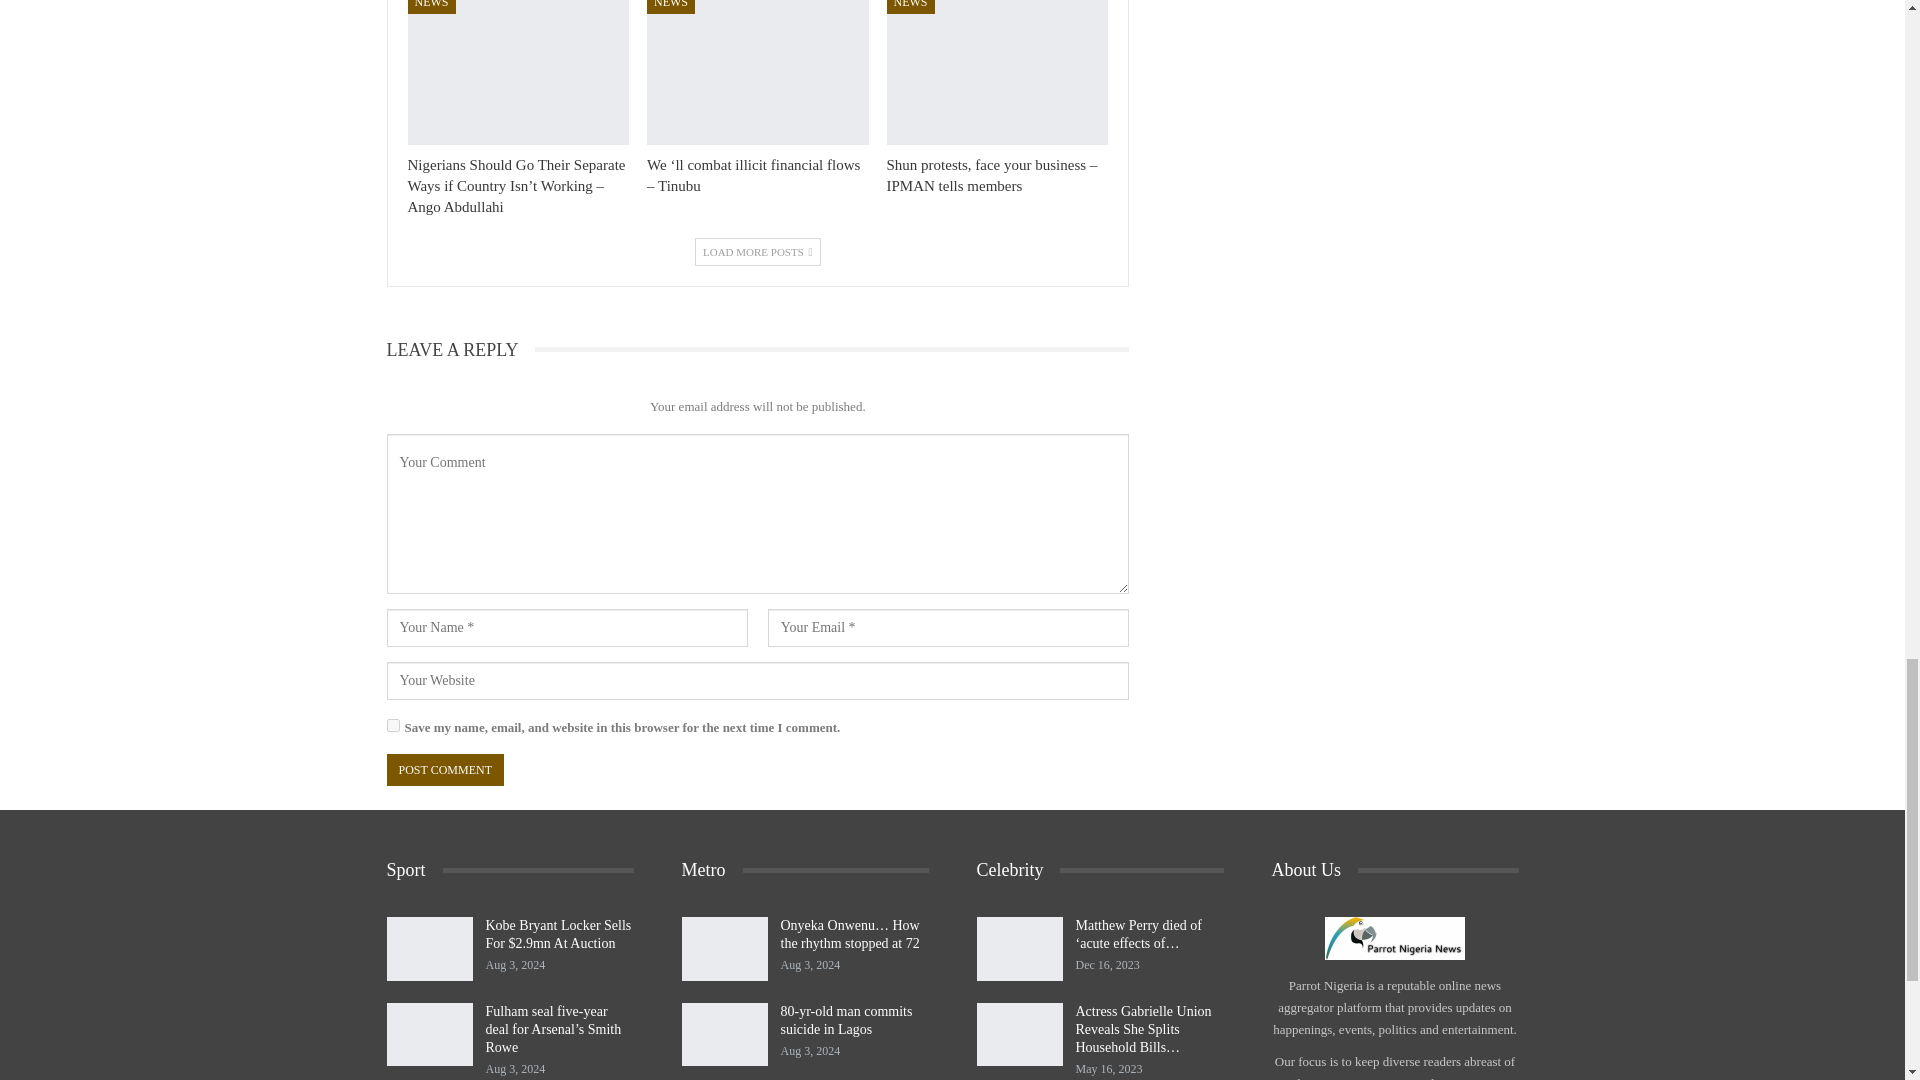 The width and height of the screenshot is (1920, 1080). What do you see at coordinates (392, 726) in the screenshot?
I see `yes` at bounding box center [392, 726].